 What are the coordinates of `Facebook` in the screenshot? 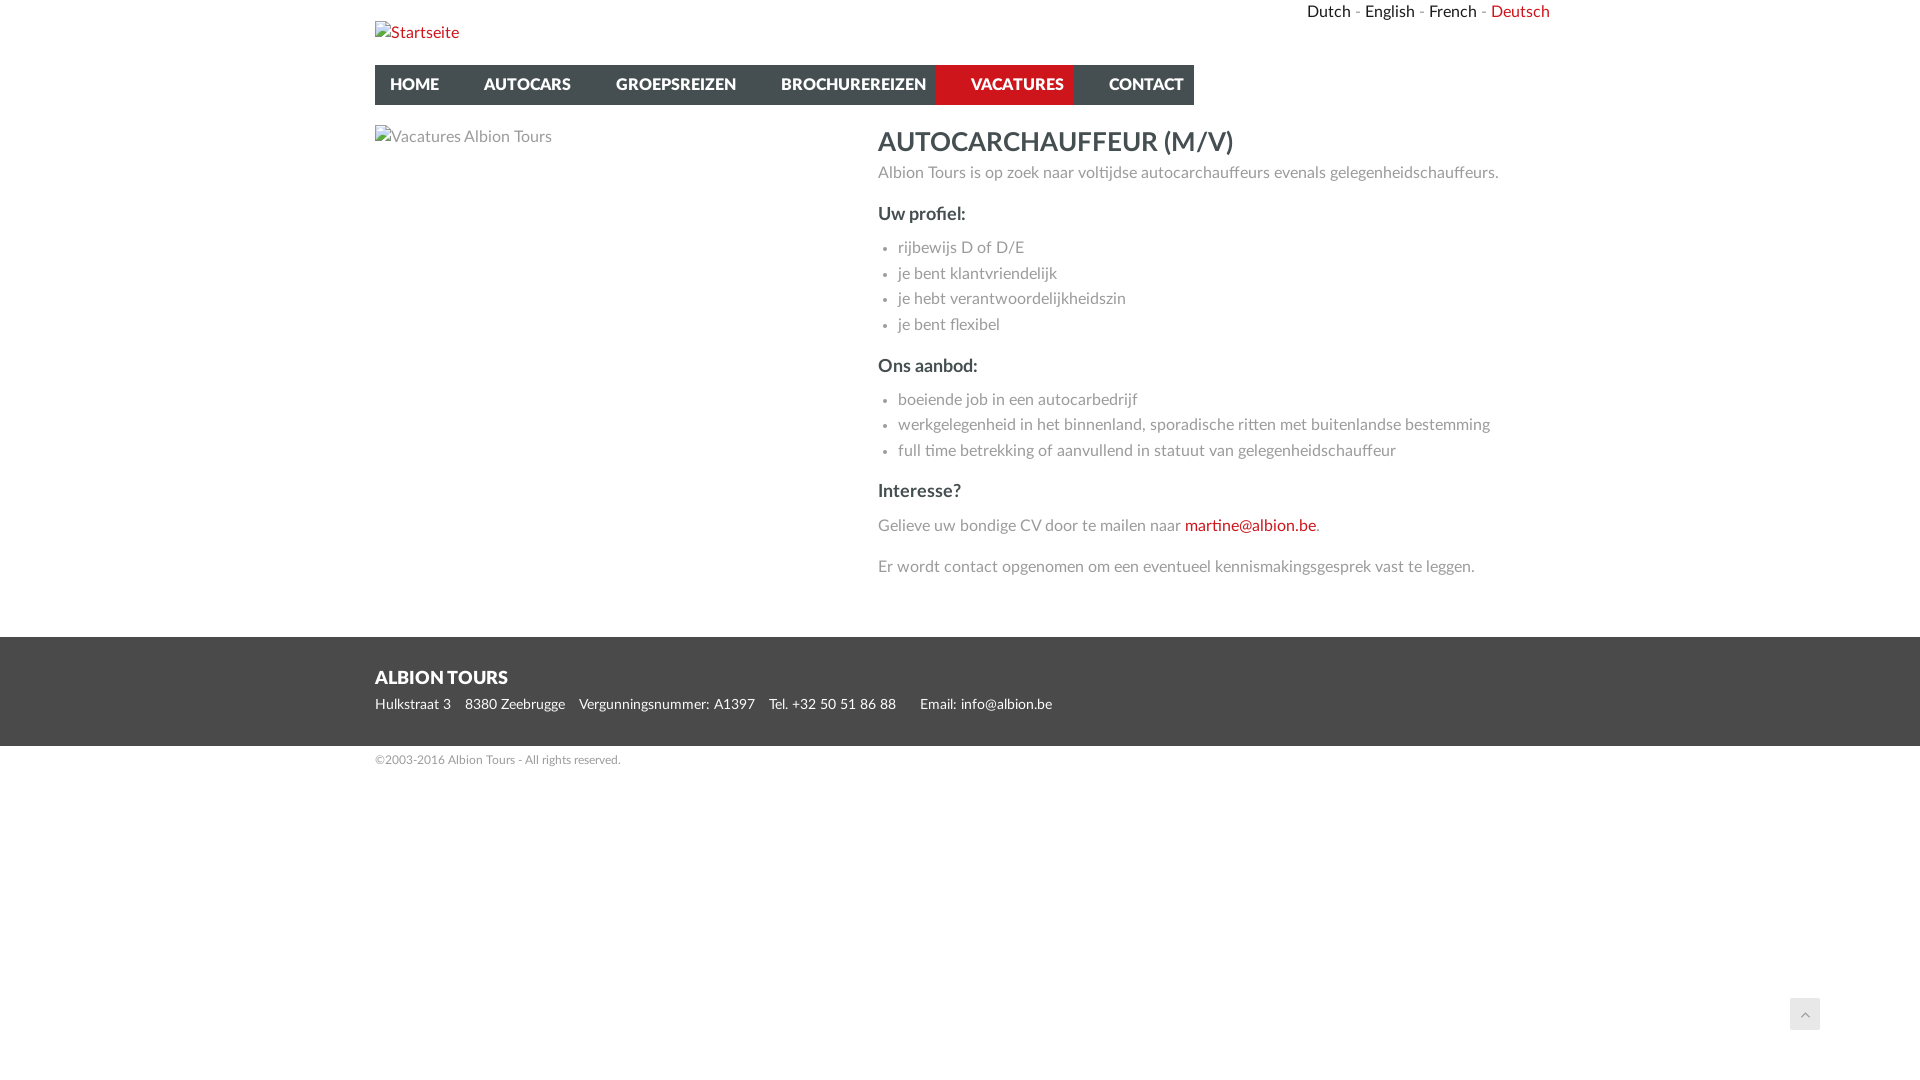 It's located at (1533, 41).